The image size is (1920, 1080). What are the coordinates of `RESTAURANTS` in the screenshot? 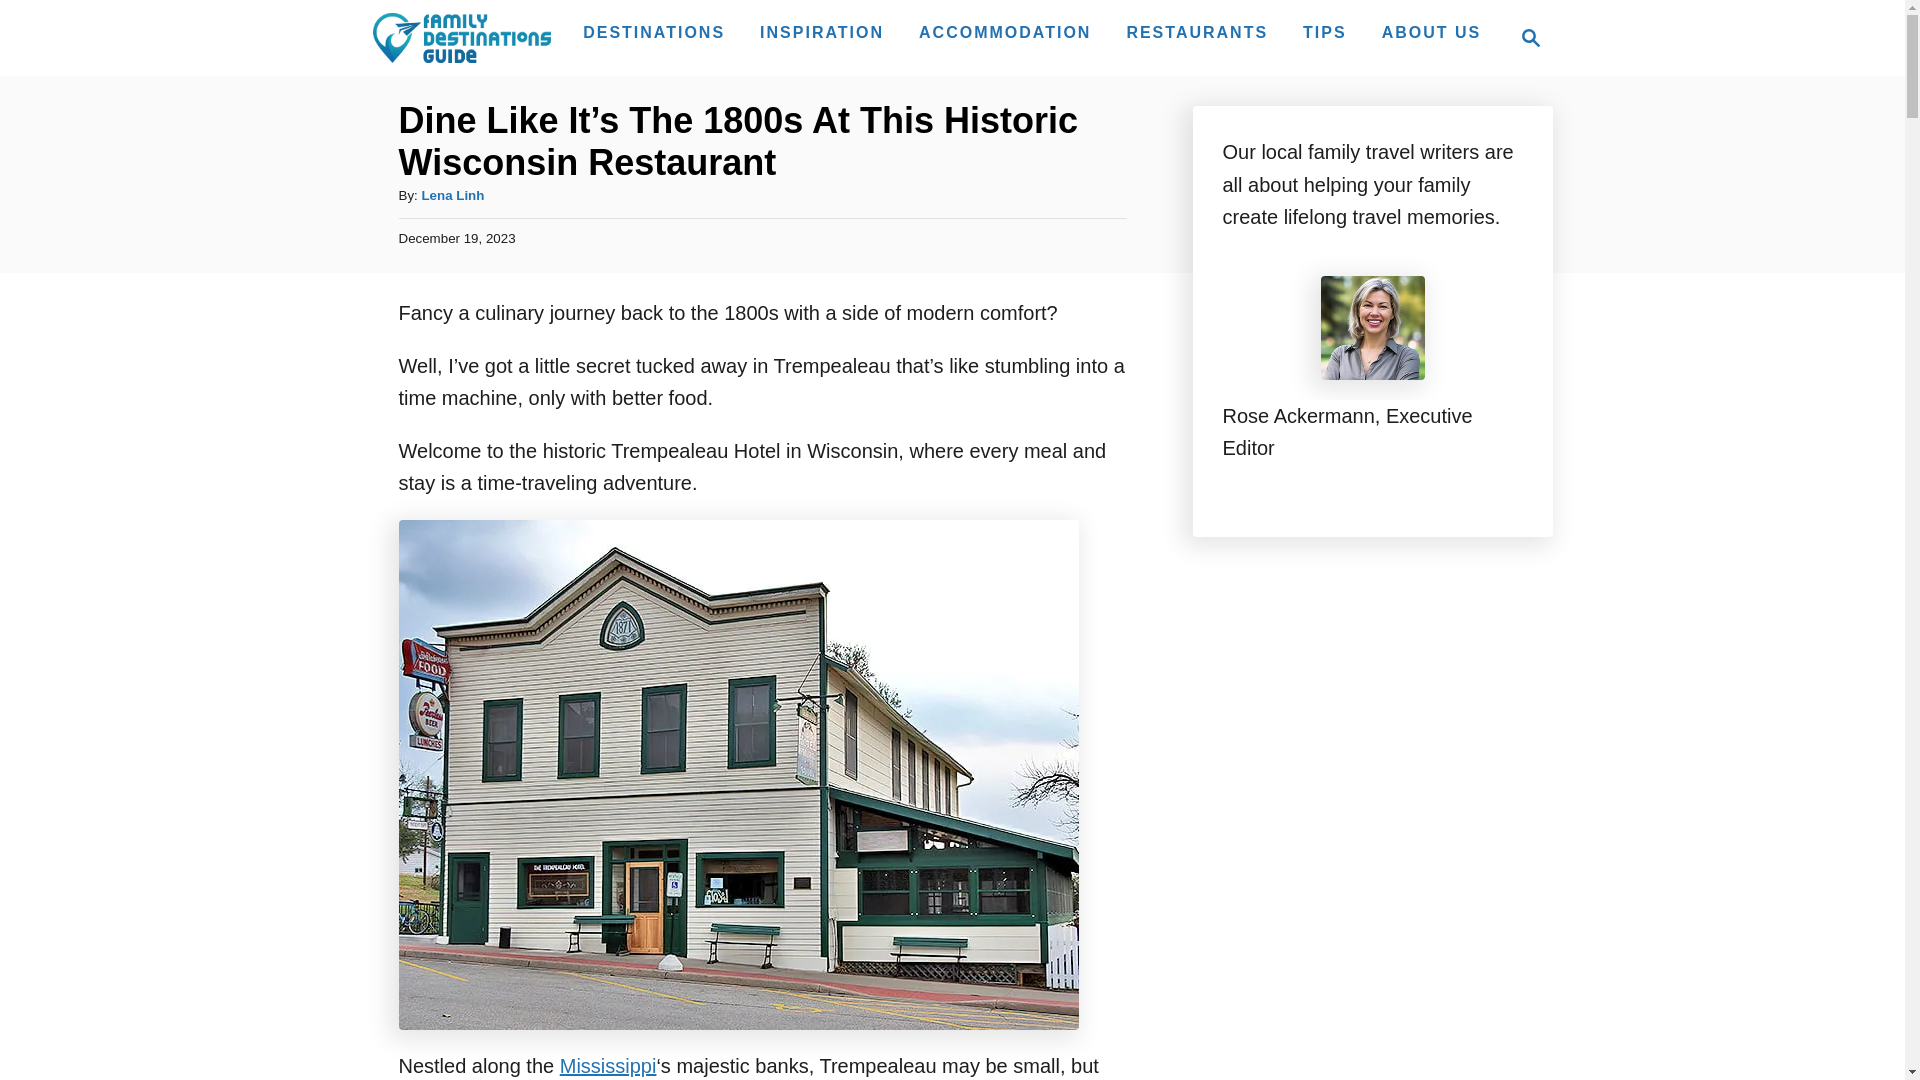 It's located at (1004, 32).